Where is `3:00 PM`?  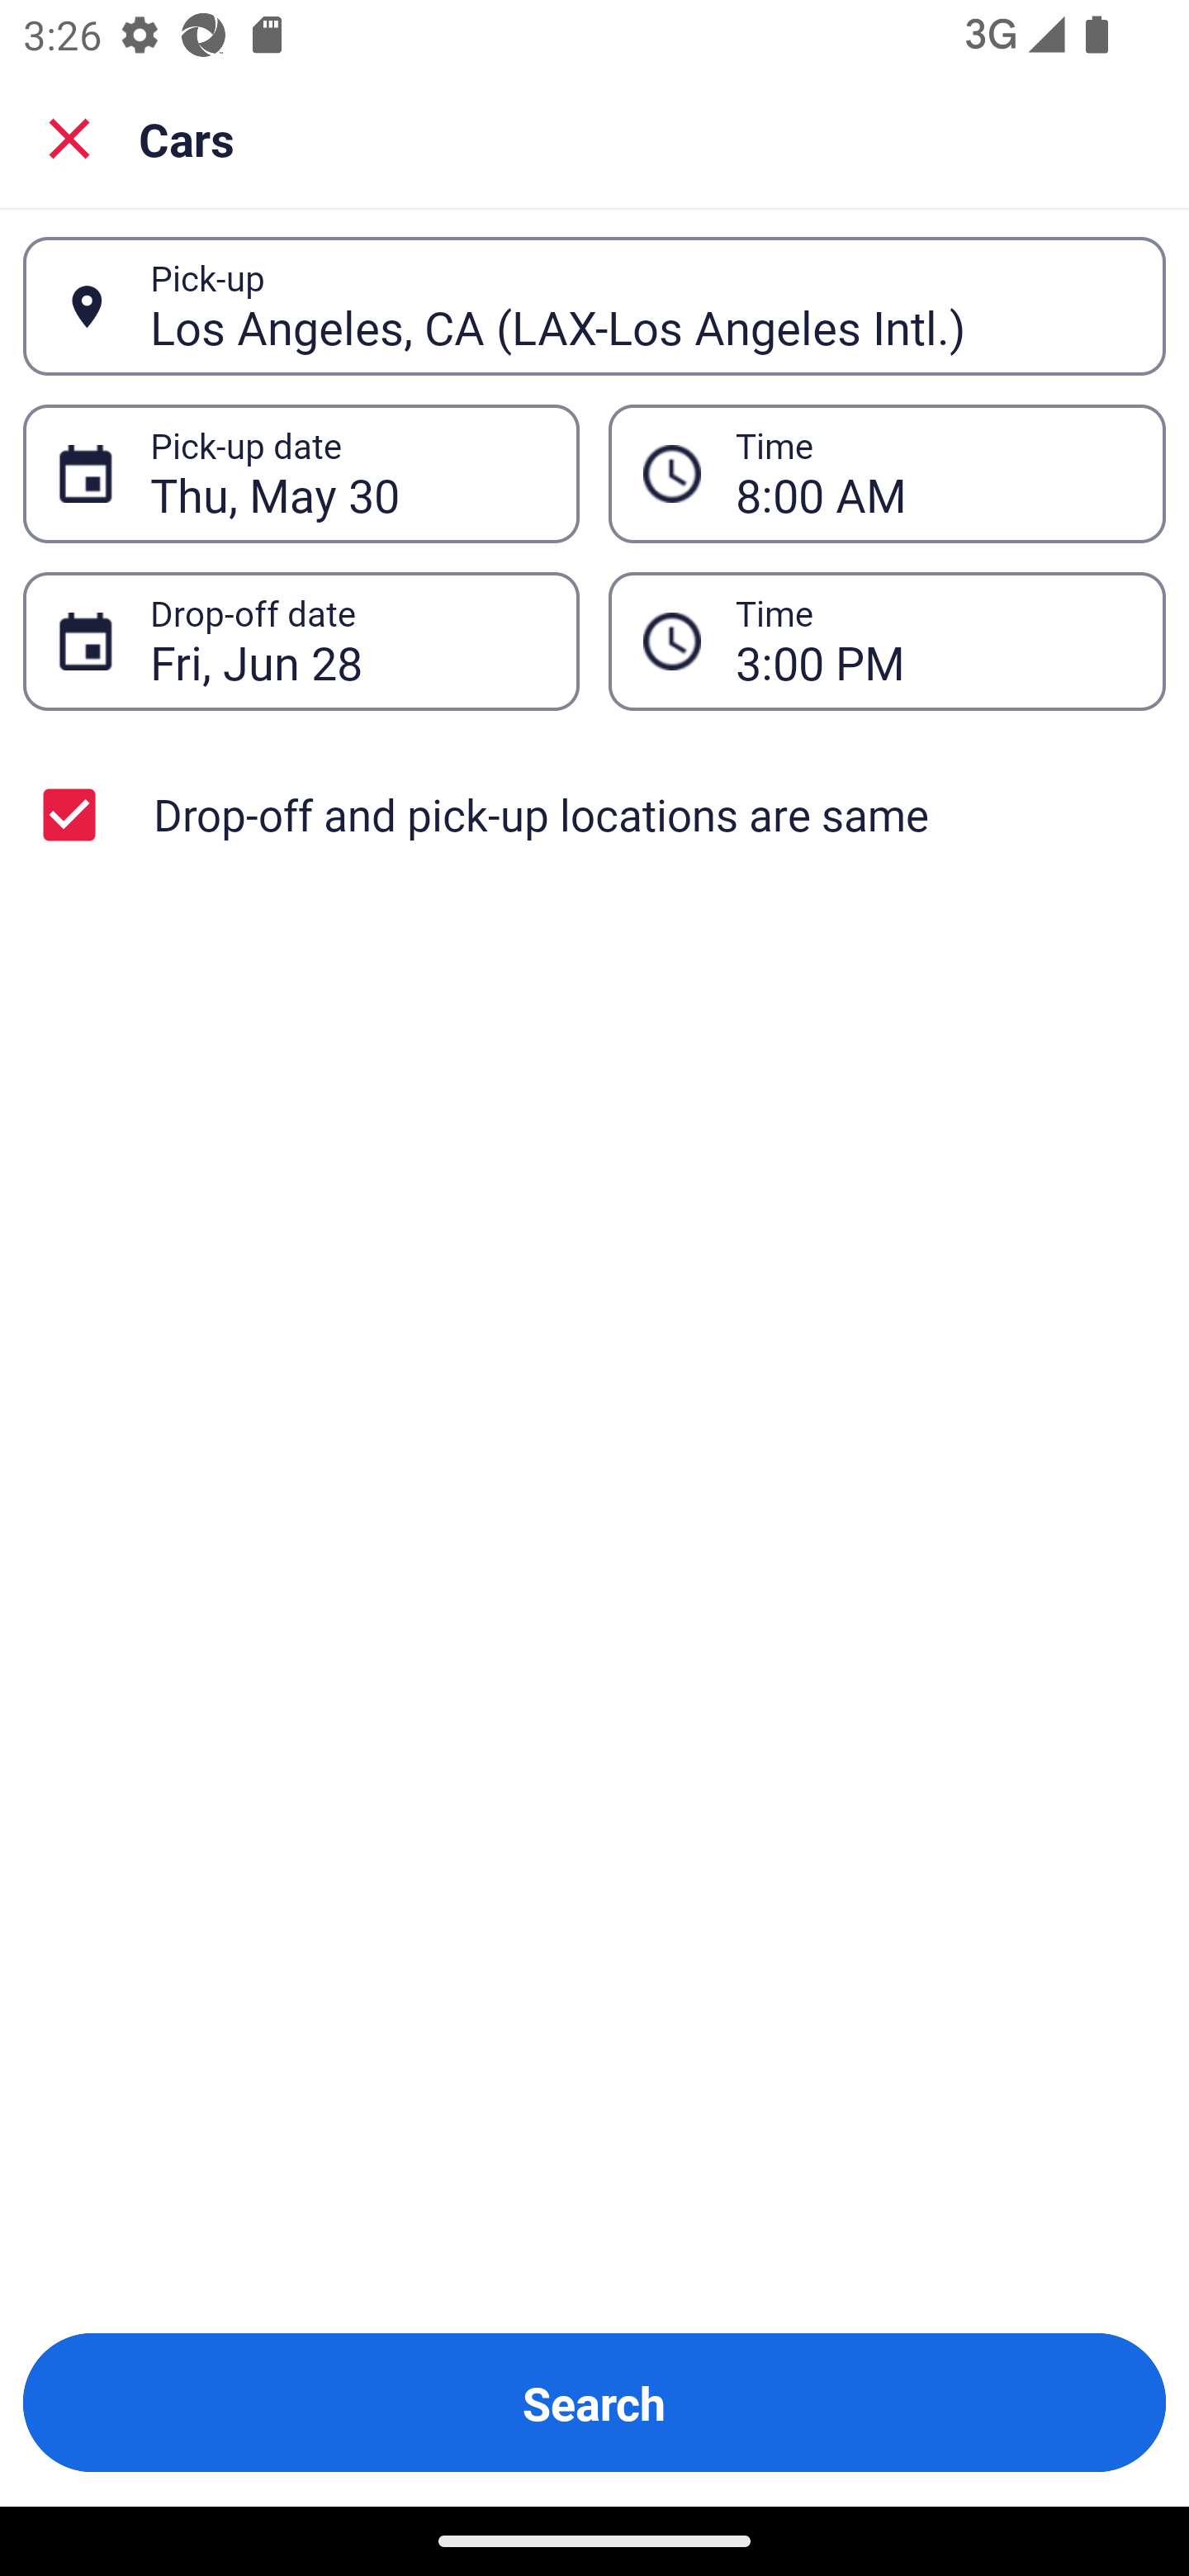 3:00 PM is located at coordinates (887, 641).